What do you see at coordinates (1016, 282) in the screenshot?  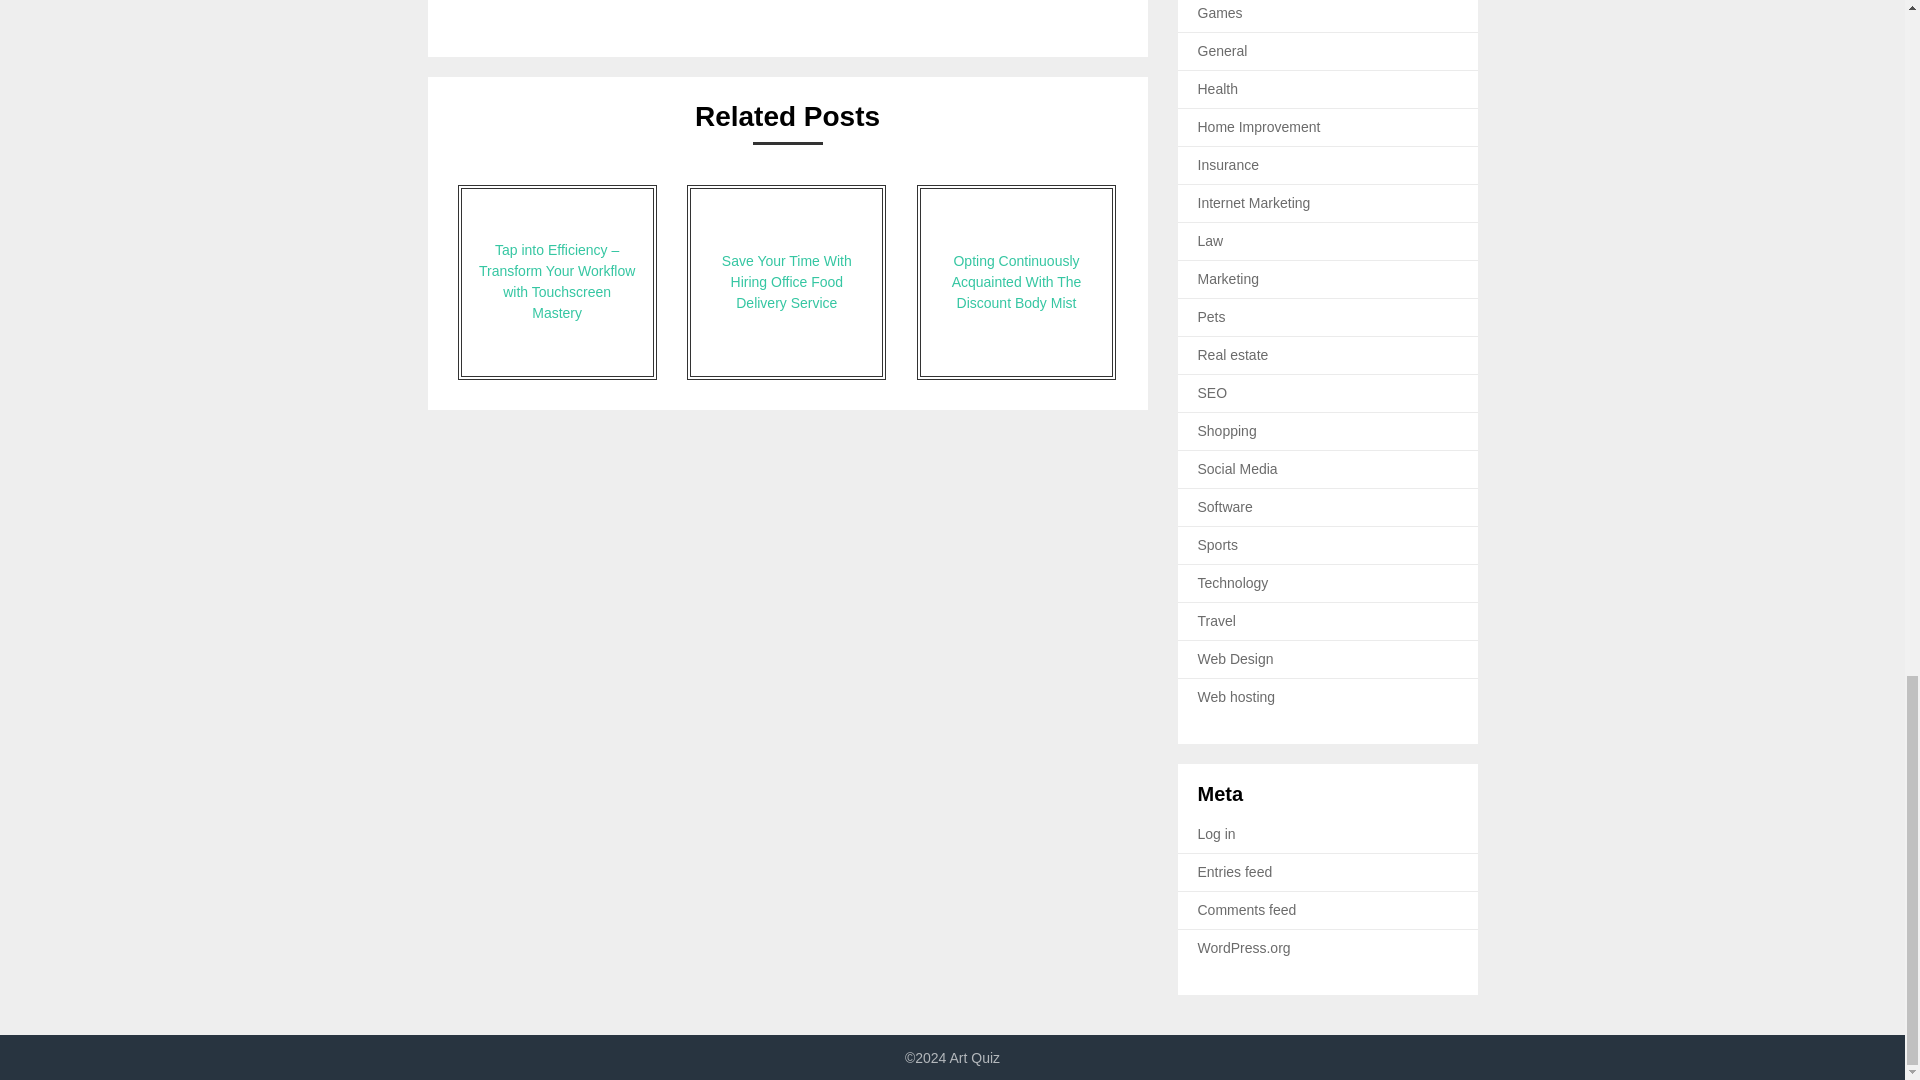 I see `Opting Continuously Acquainted With The Discount Body Mist` at bounding box center [1016, 282].